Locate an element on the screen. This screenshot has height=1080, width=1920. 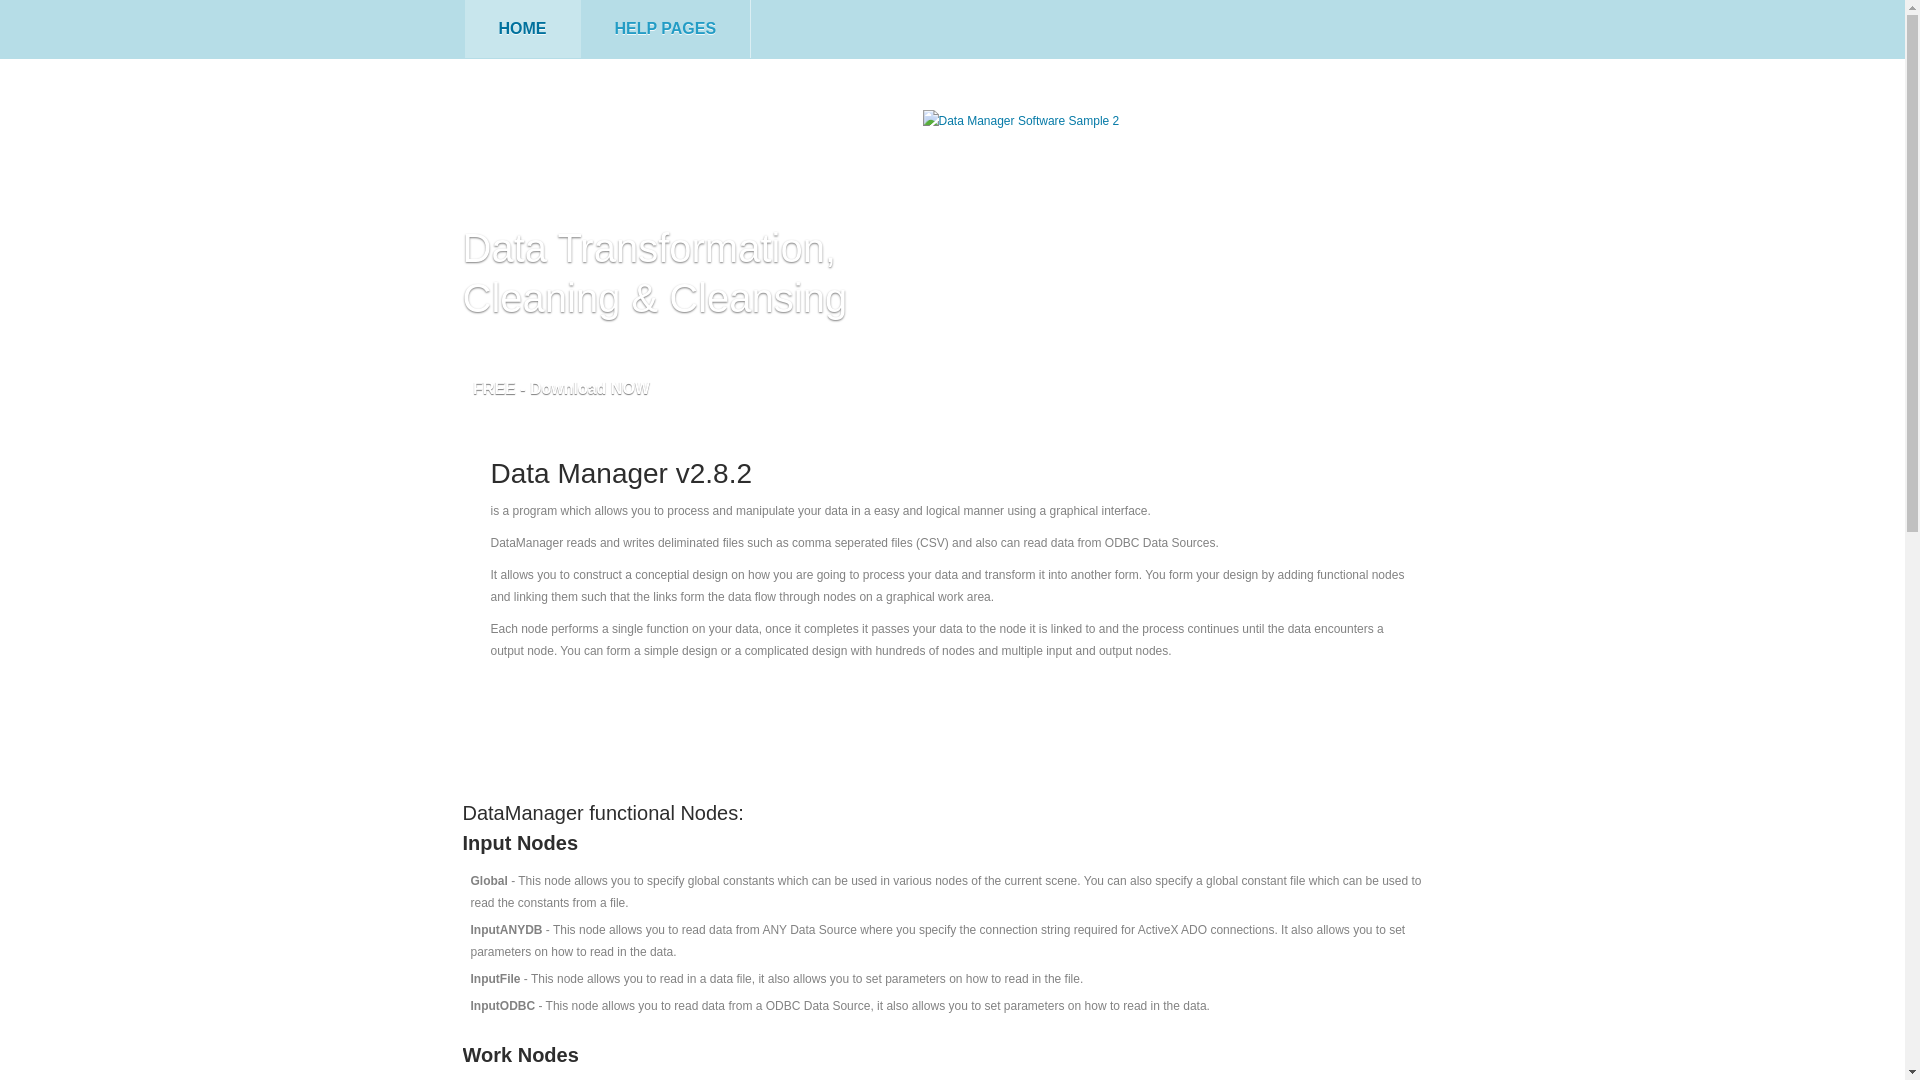
3 is located at coordinates (1331, 383).